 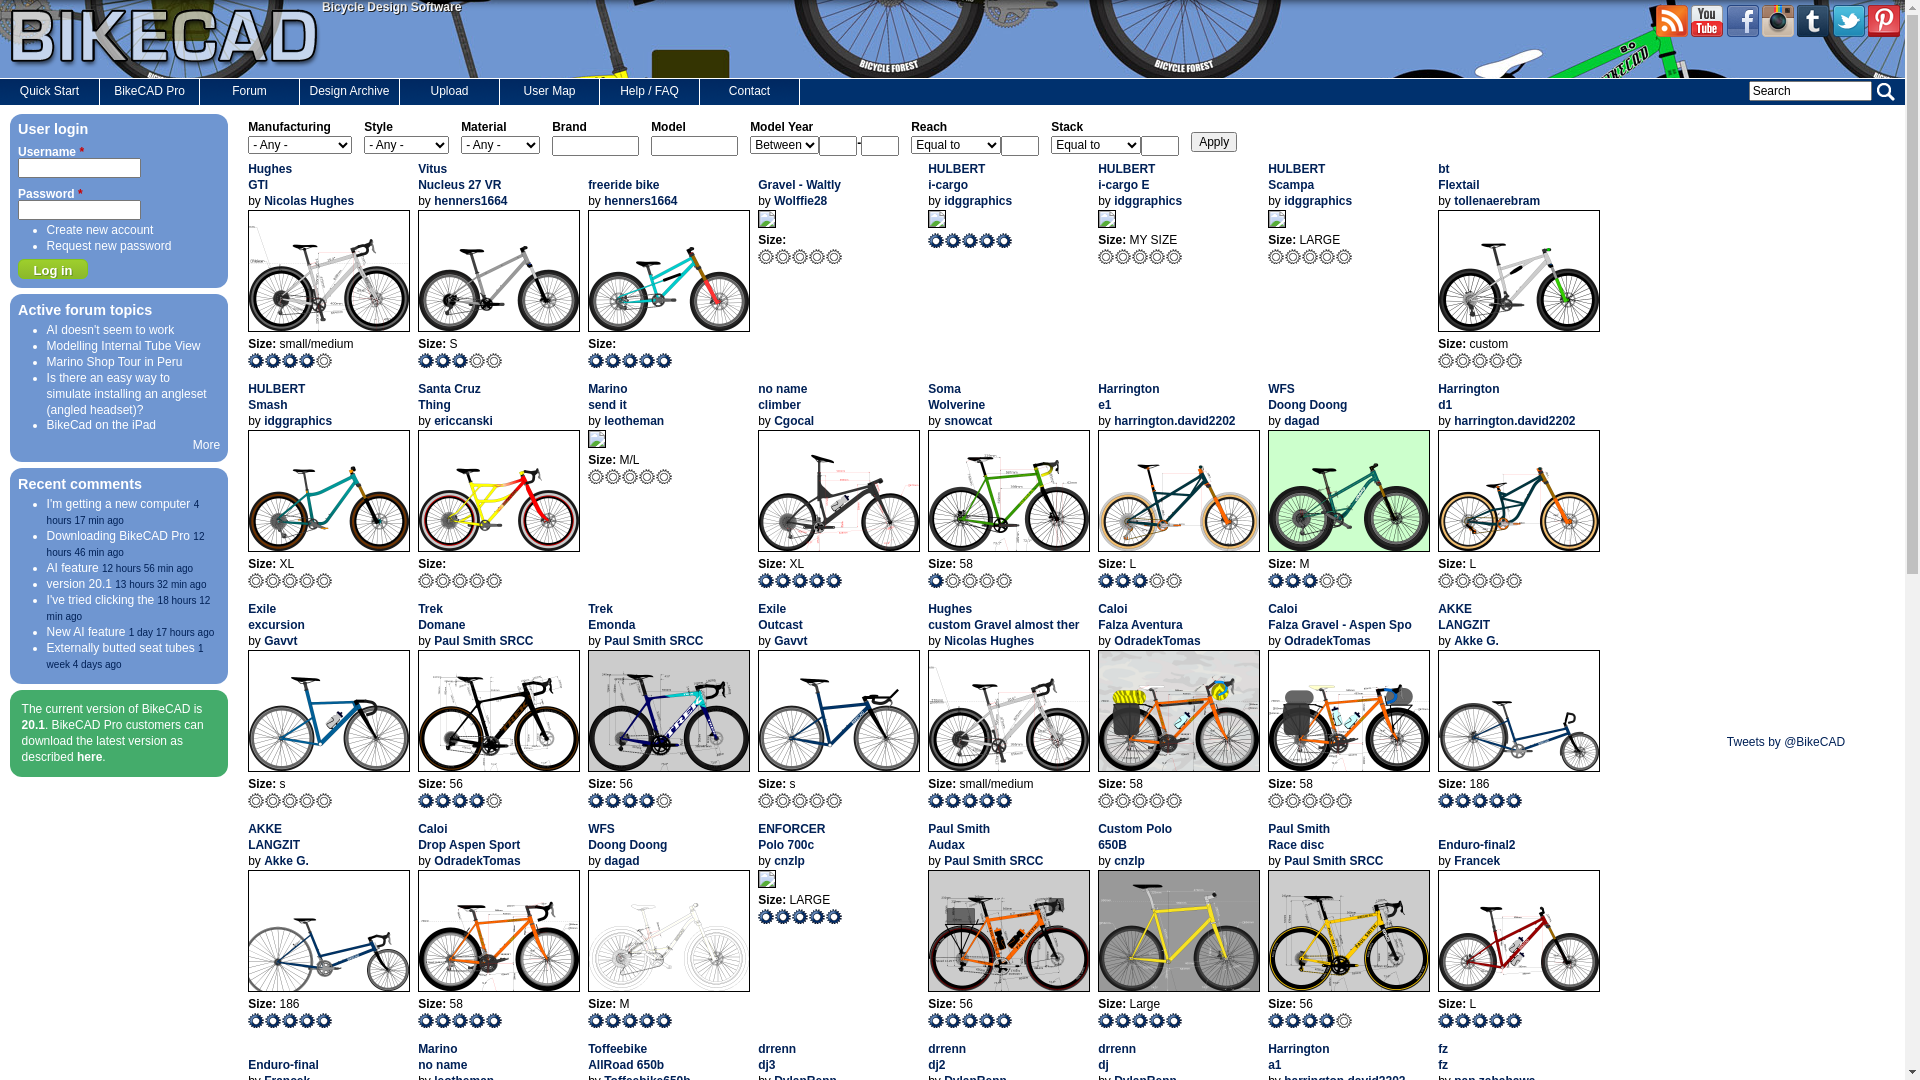 What do you see at coordinates (1106, 1020) in the screenshot?
I see `Give 650B 1/5` at bounding box center [1106, 1020].